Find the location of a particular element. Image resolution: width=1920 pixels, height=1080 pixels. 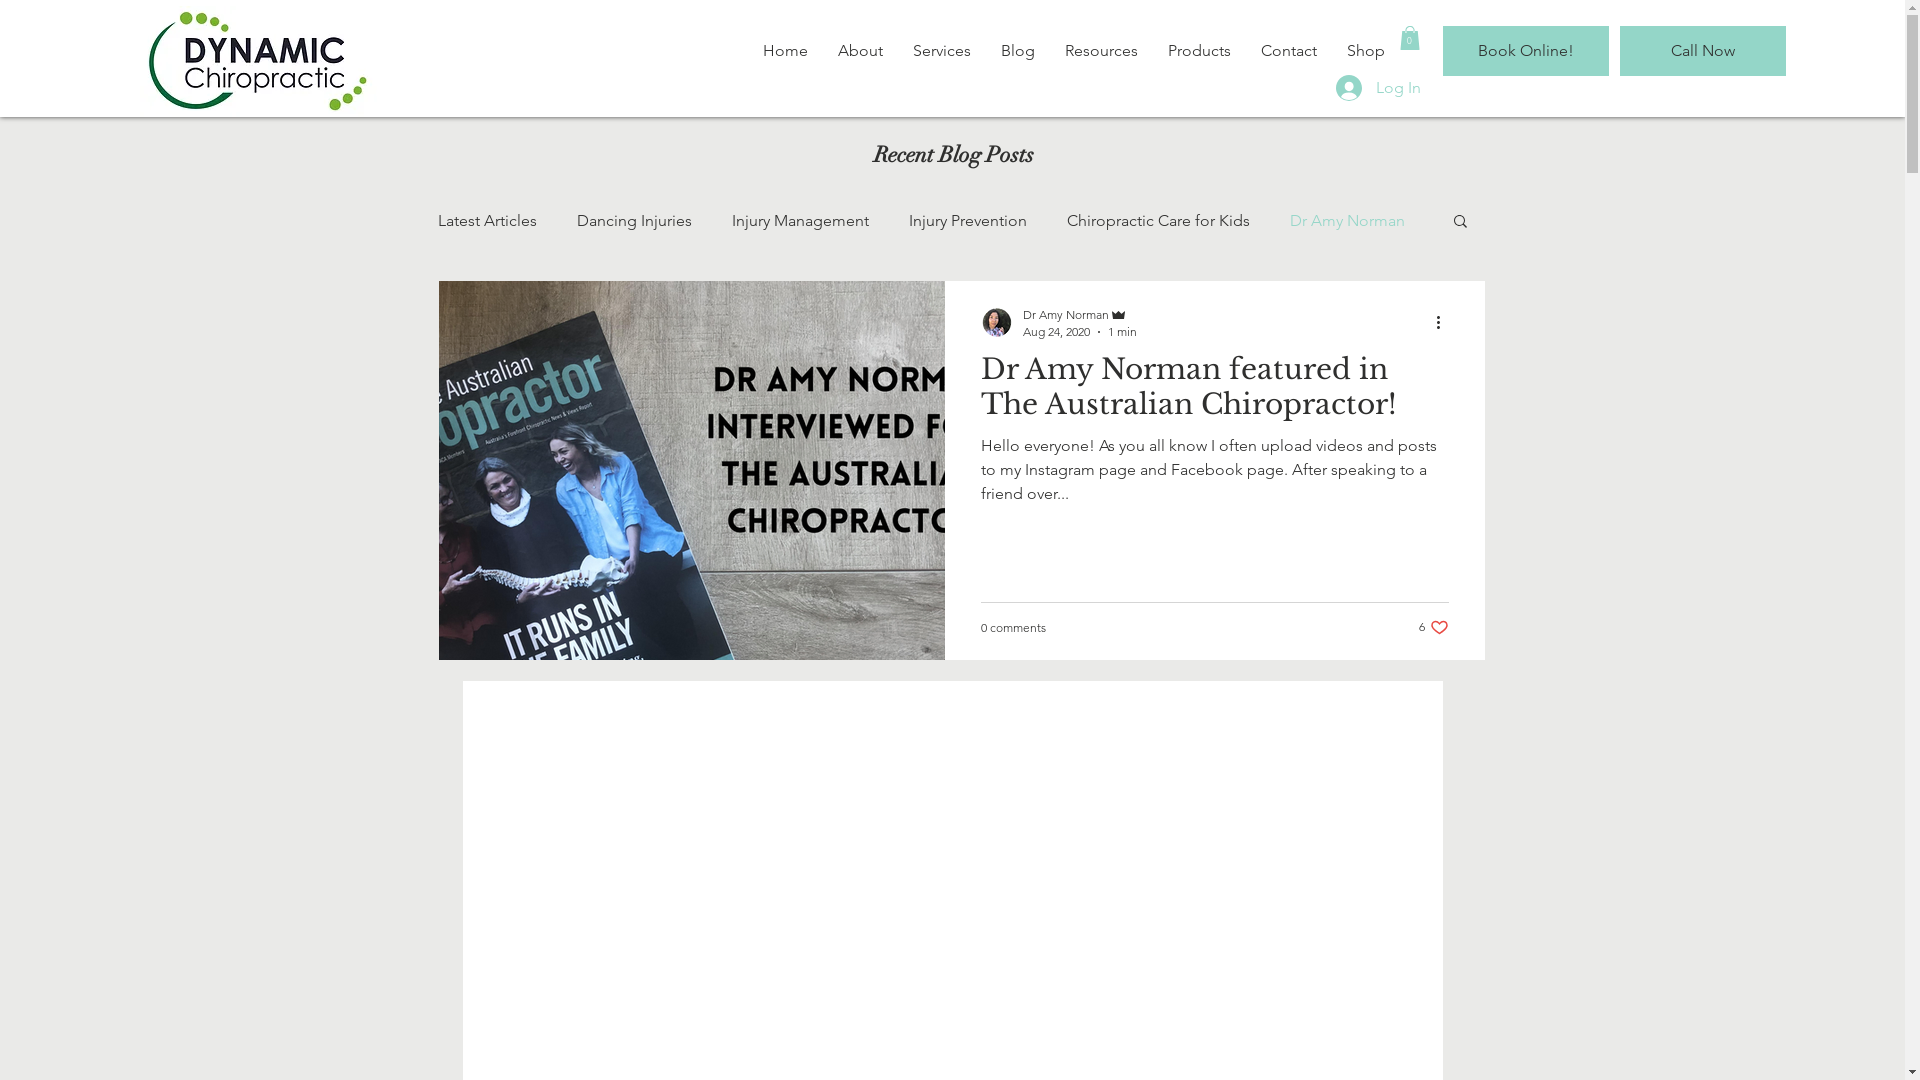

0 comments is located at coordinates (1012, 627).